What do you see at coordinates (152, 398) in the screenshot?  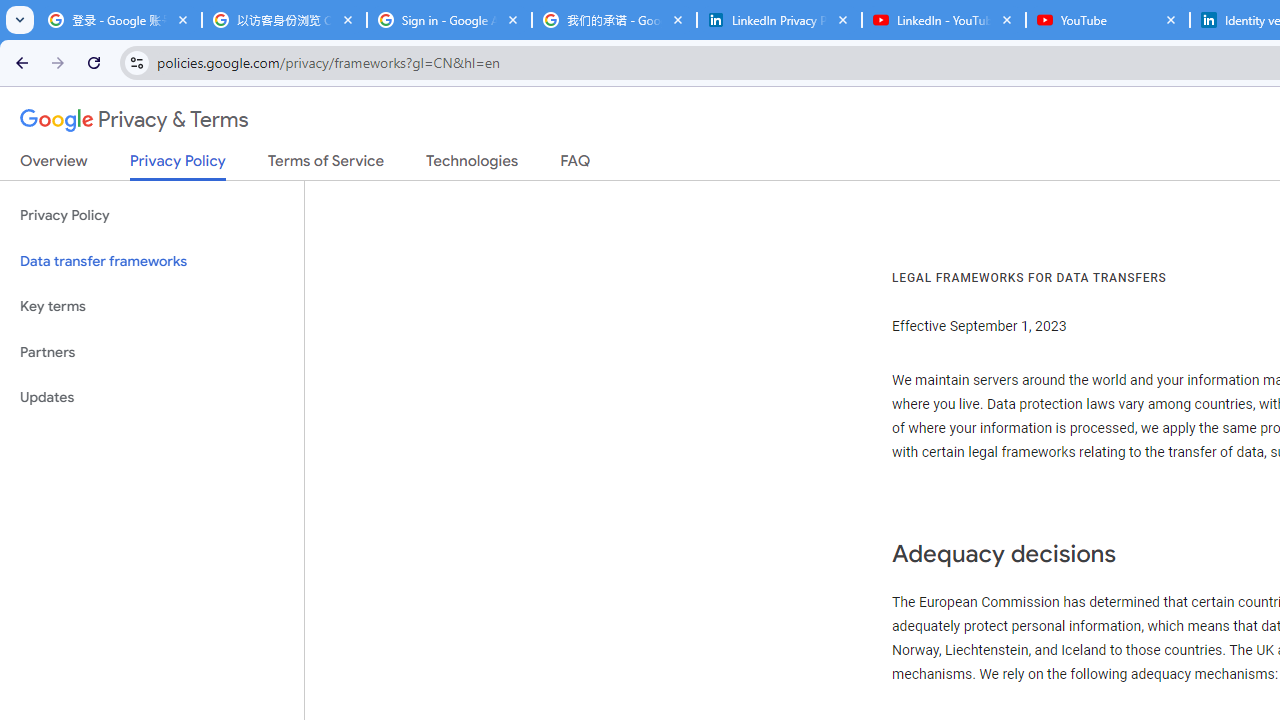 I see `Updates` at bounding box center [152, 398].